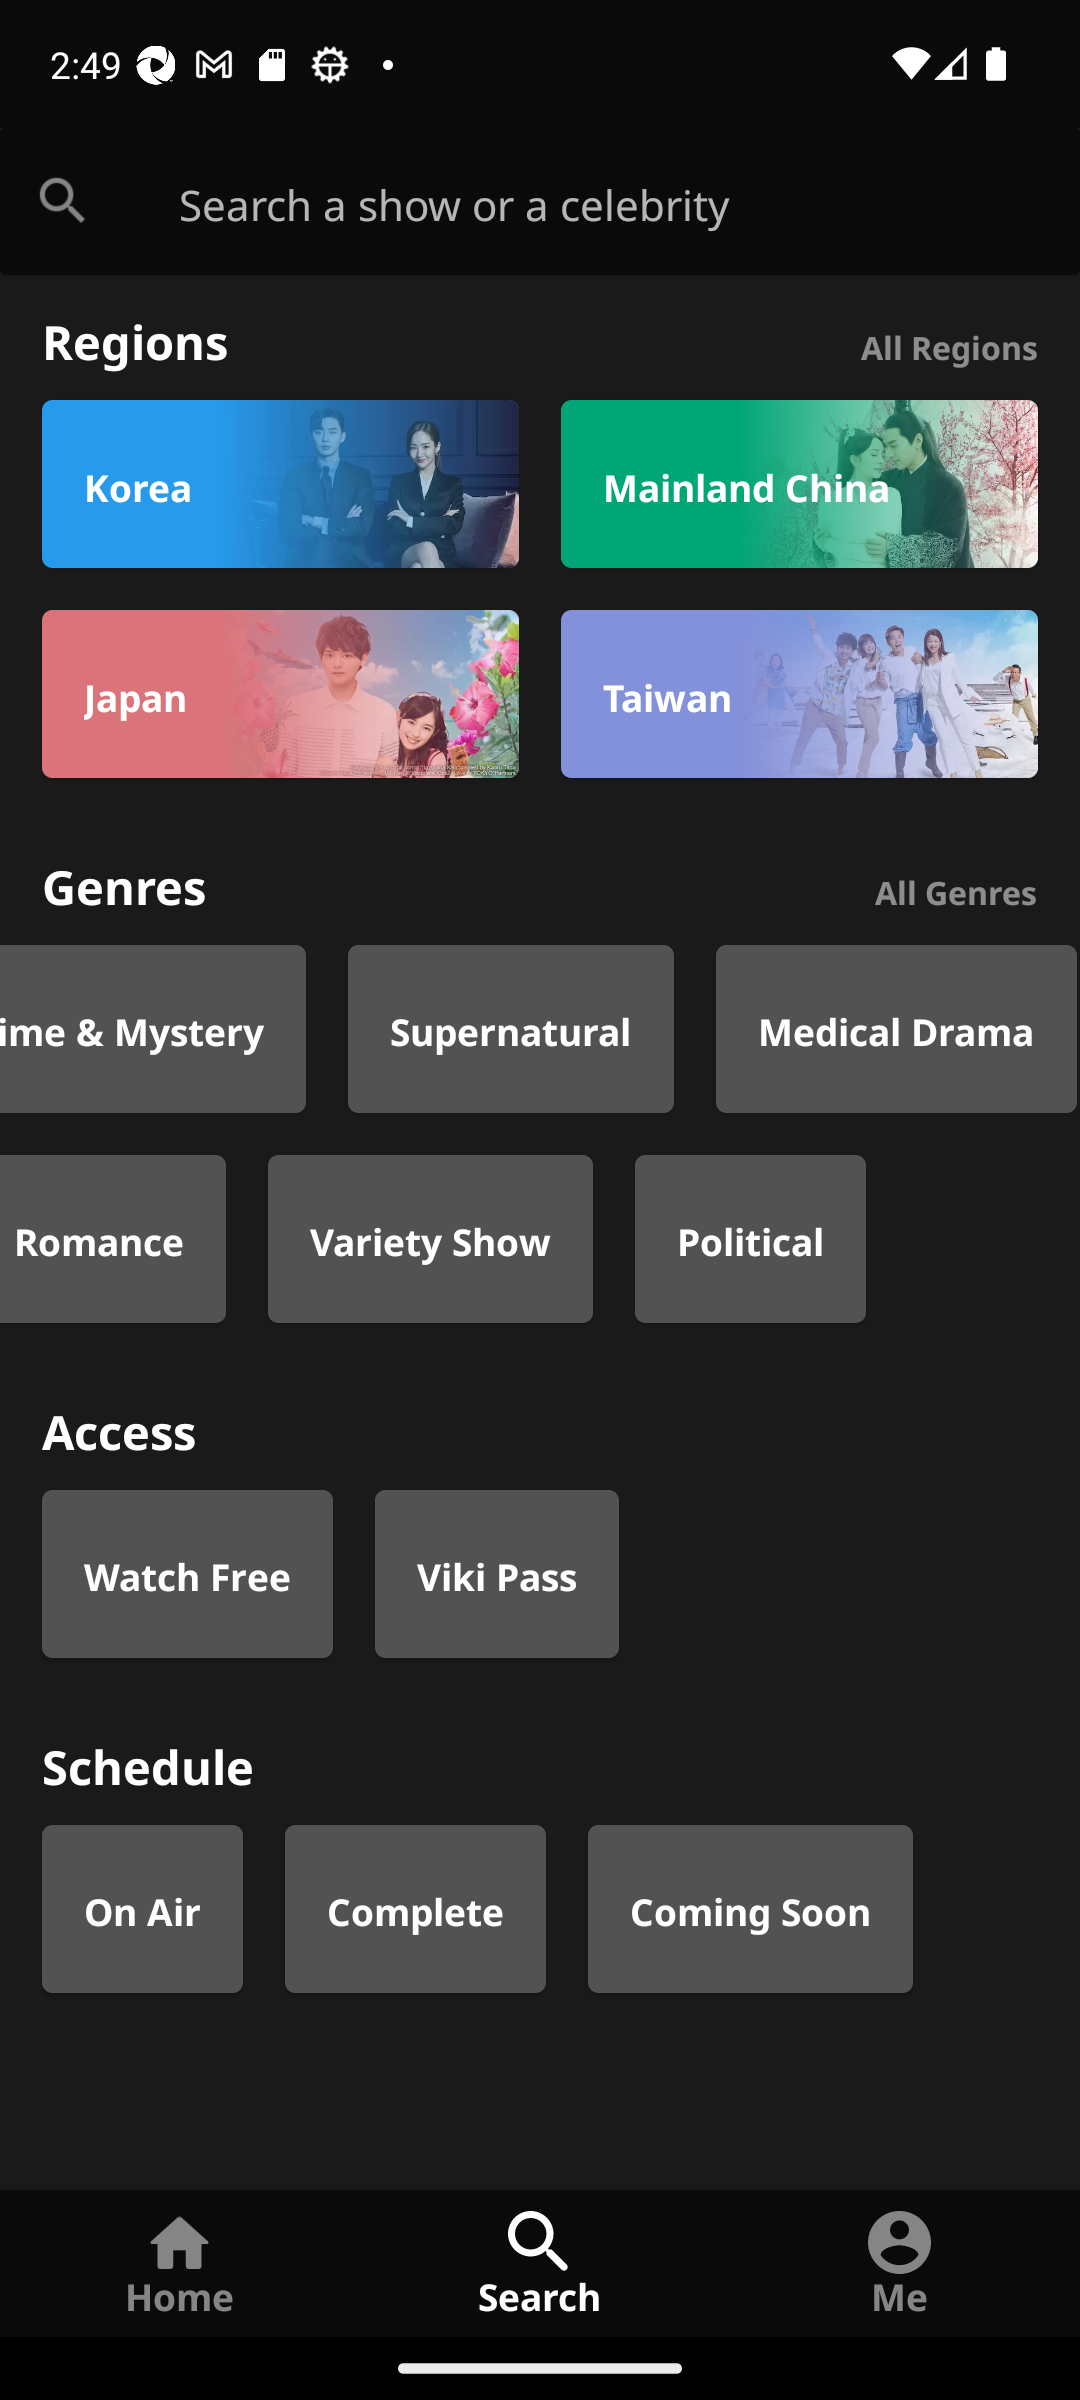 This screenshot has height=2400, width=1080. What do you see at coordinates (798, 484) in the screenshot?
I see `filter_region_cn Mainland China` at bounding box center [798, 484].